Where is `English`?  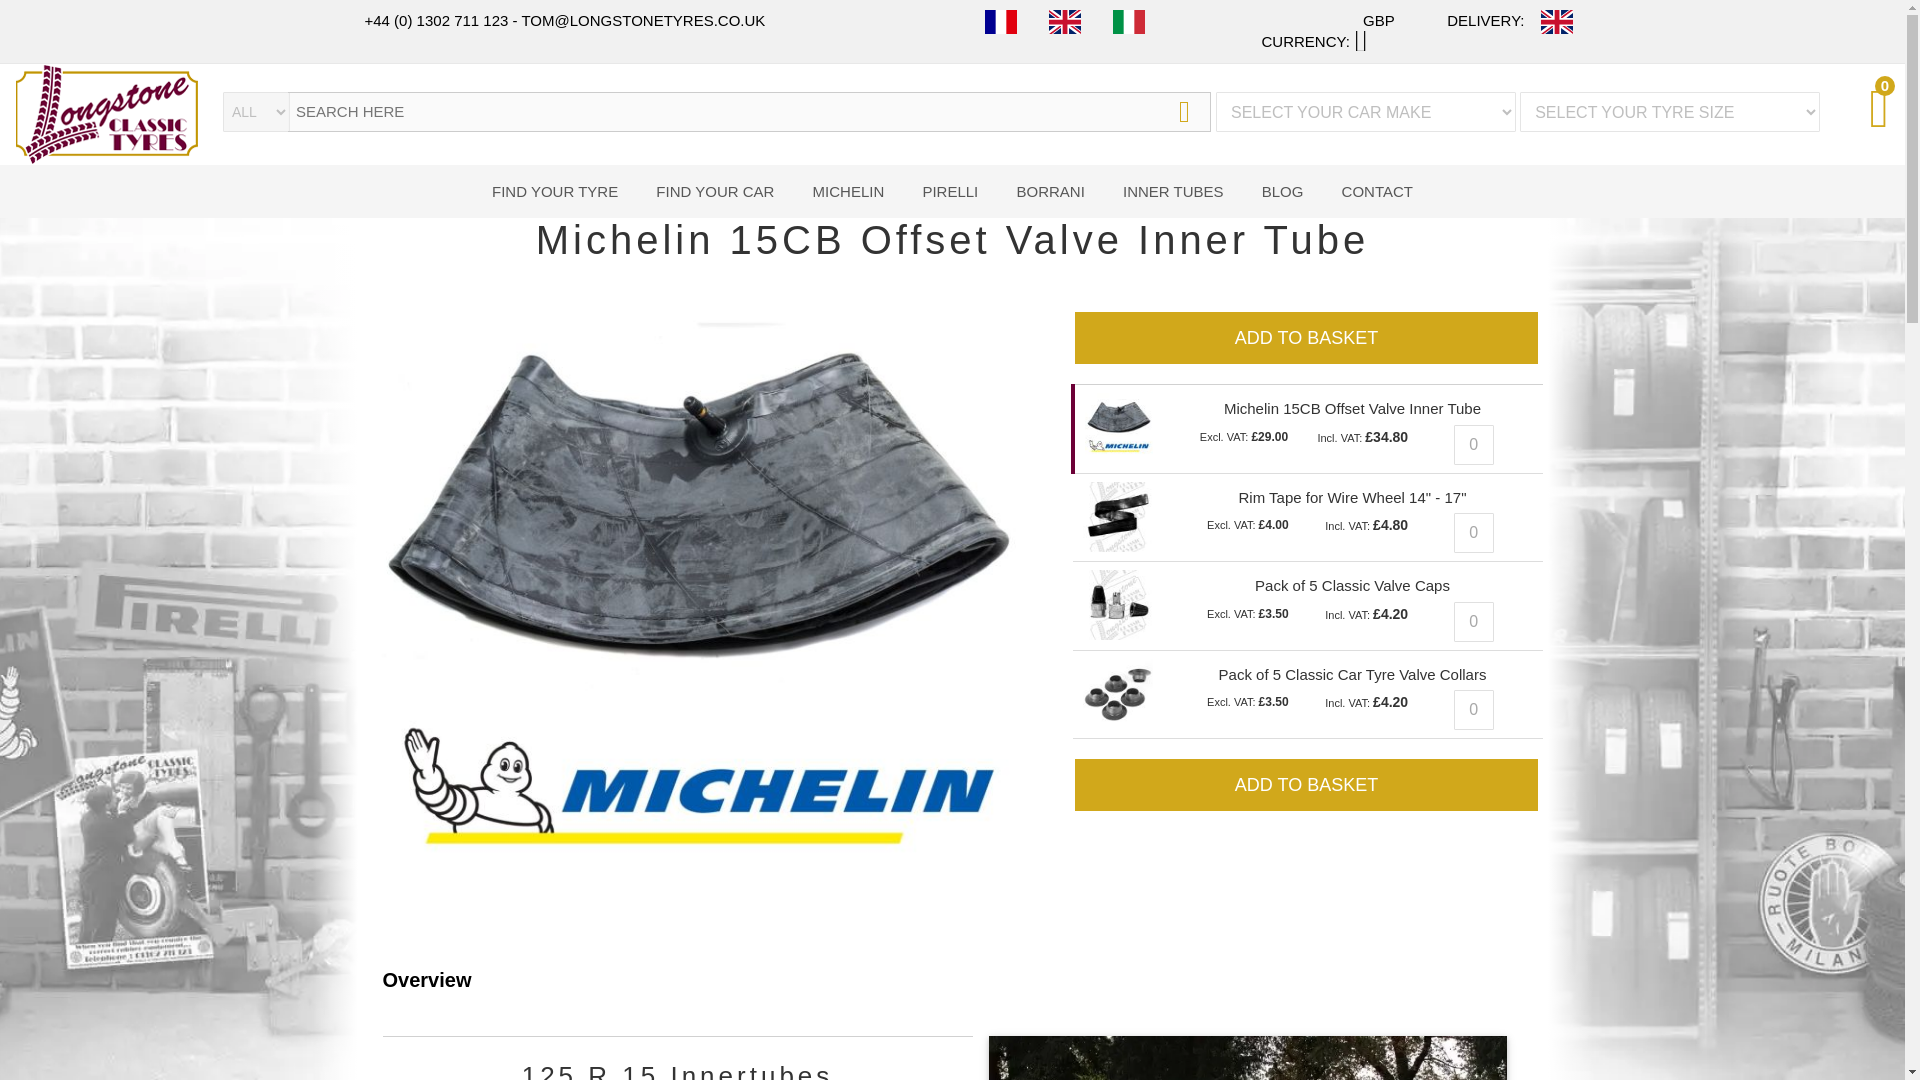
English is located at coordinates (1064, 21).